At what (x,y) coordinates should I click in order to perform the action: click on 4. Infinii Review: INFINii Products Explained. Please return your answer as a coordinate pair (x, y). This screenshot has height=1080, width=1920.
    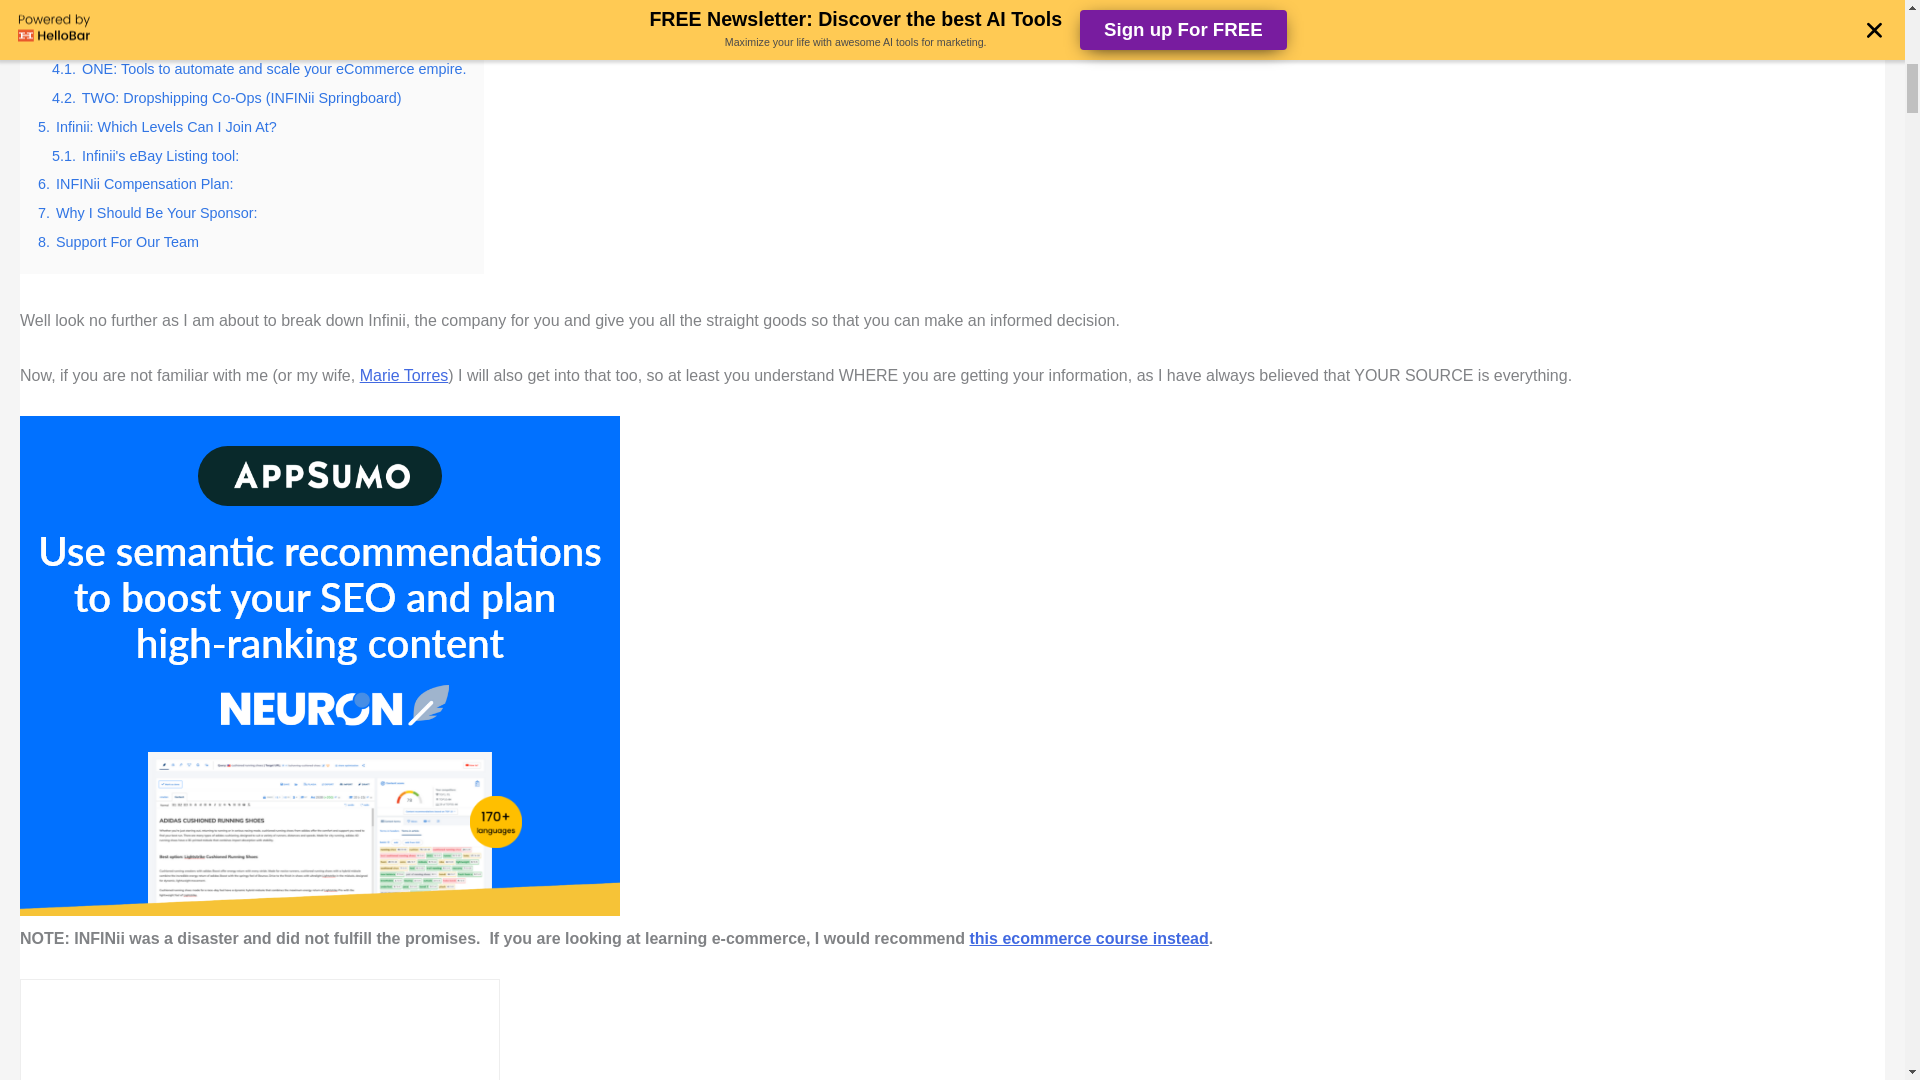
    Looking at the image, I should click on (179, 40).